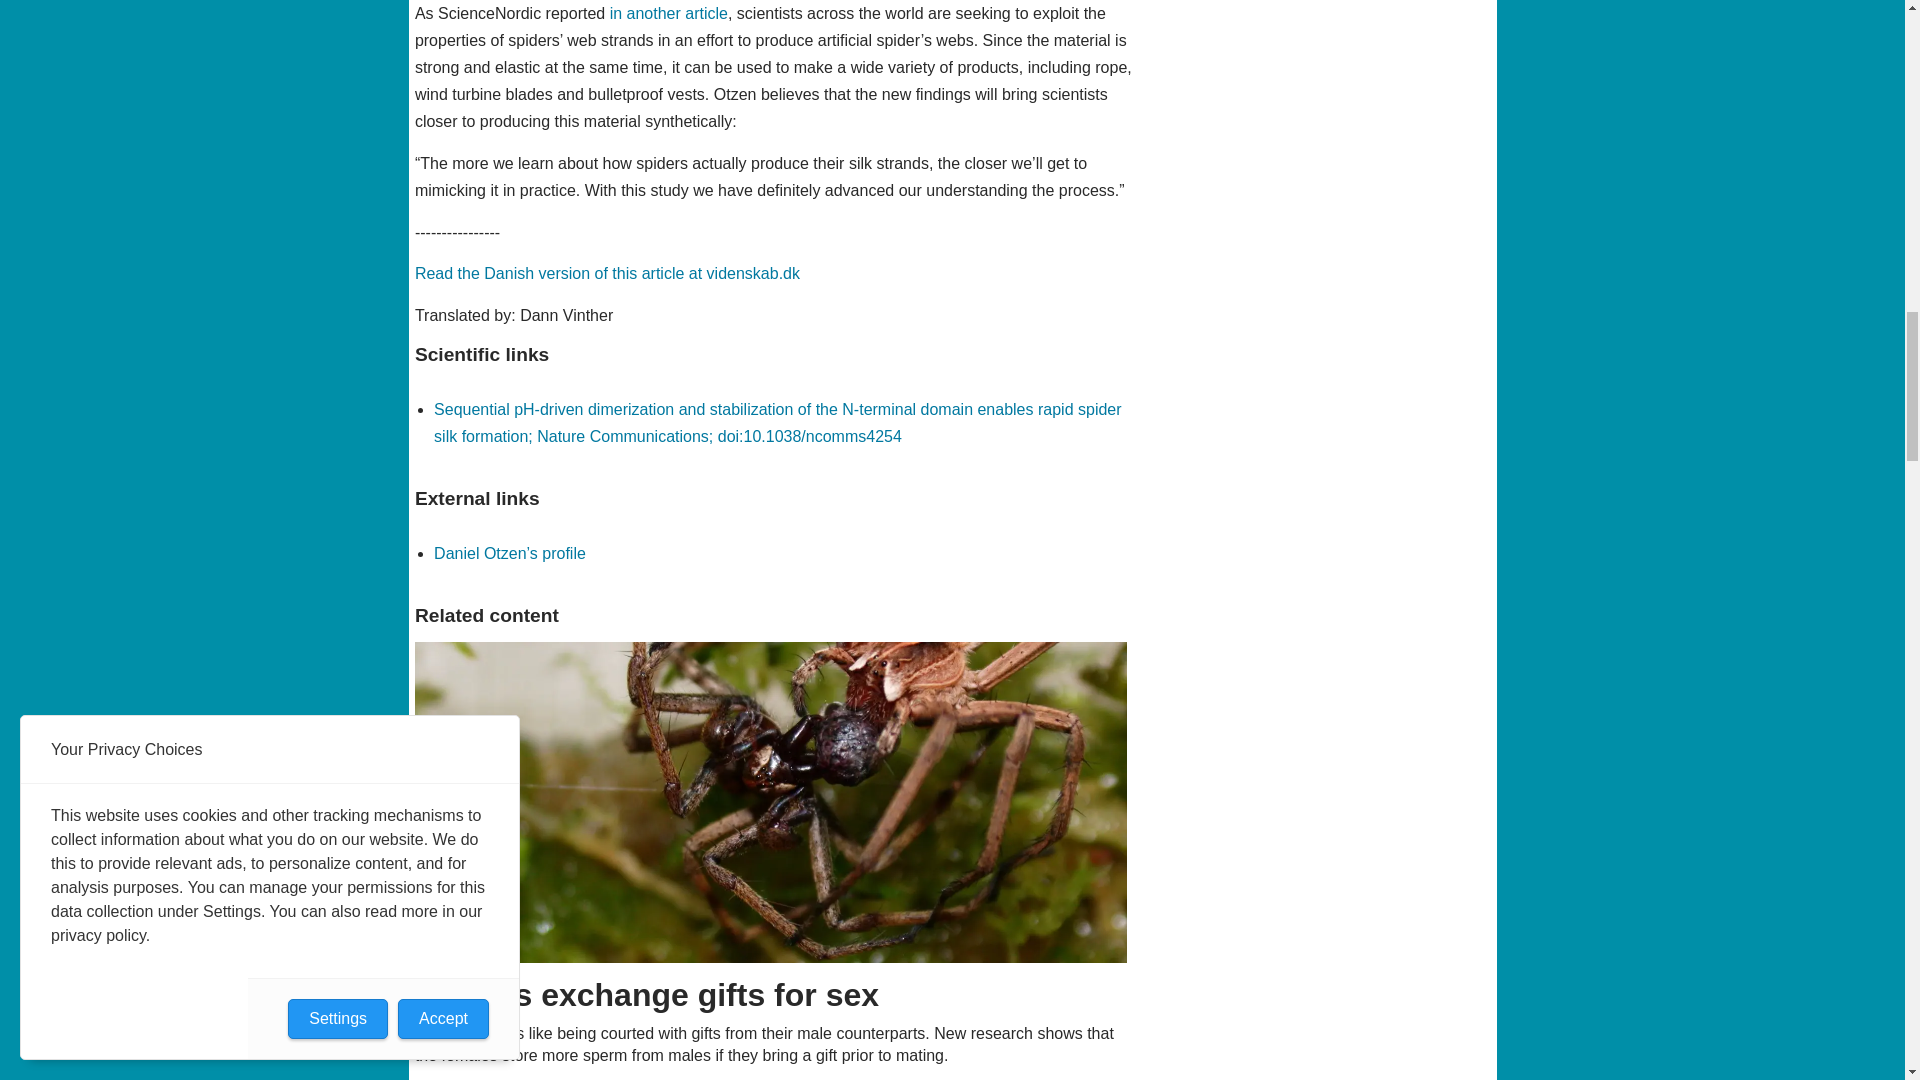 The image size is (1920, 1080). Describe the element at coordinates (607, 272) in the screenshot. I see `Read the Danish version of this article at videnskab.dk` at that location.